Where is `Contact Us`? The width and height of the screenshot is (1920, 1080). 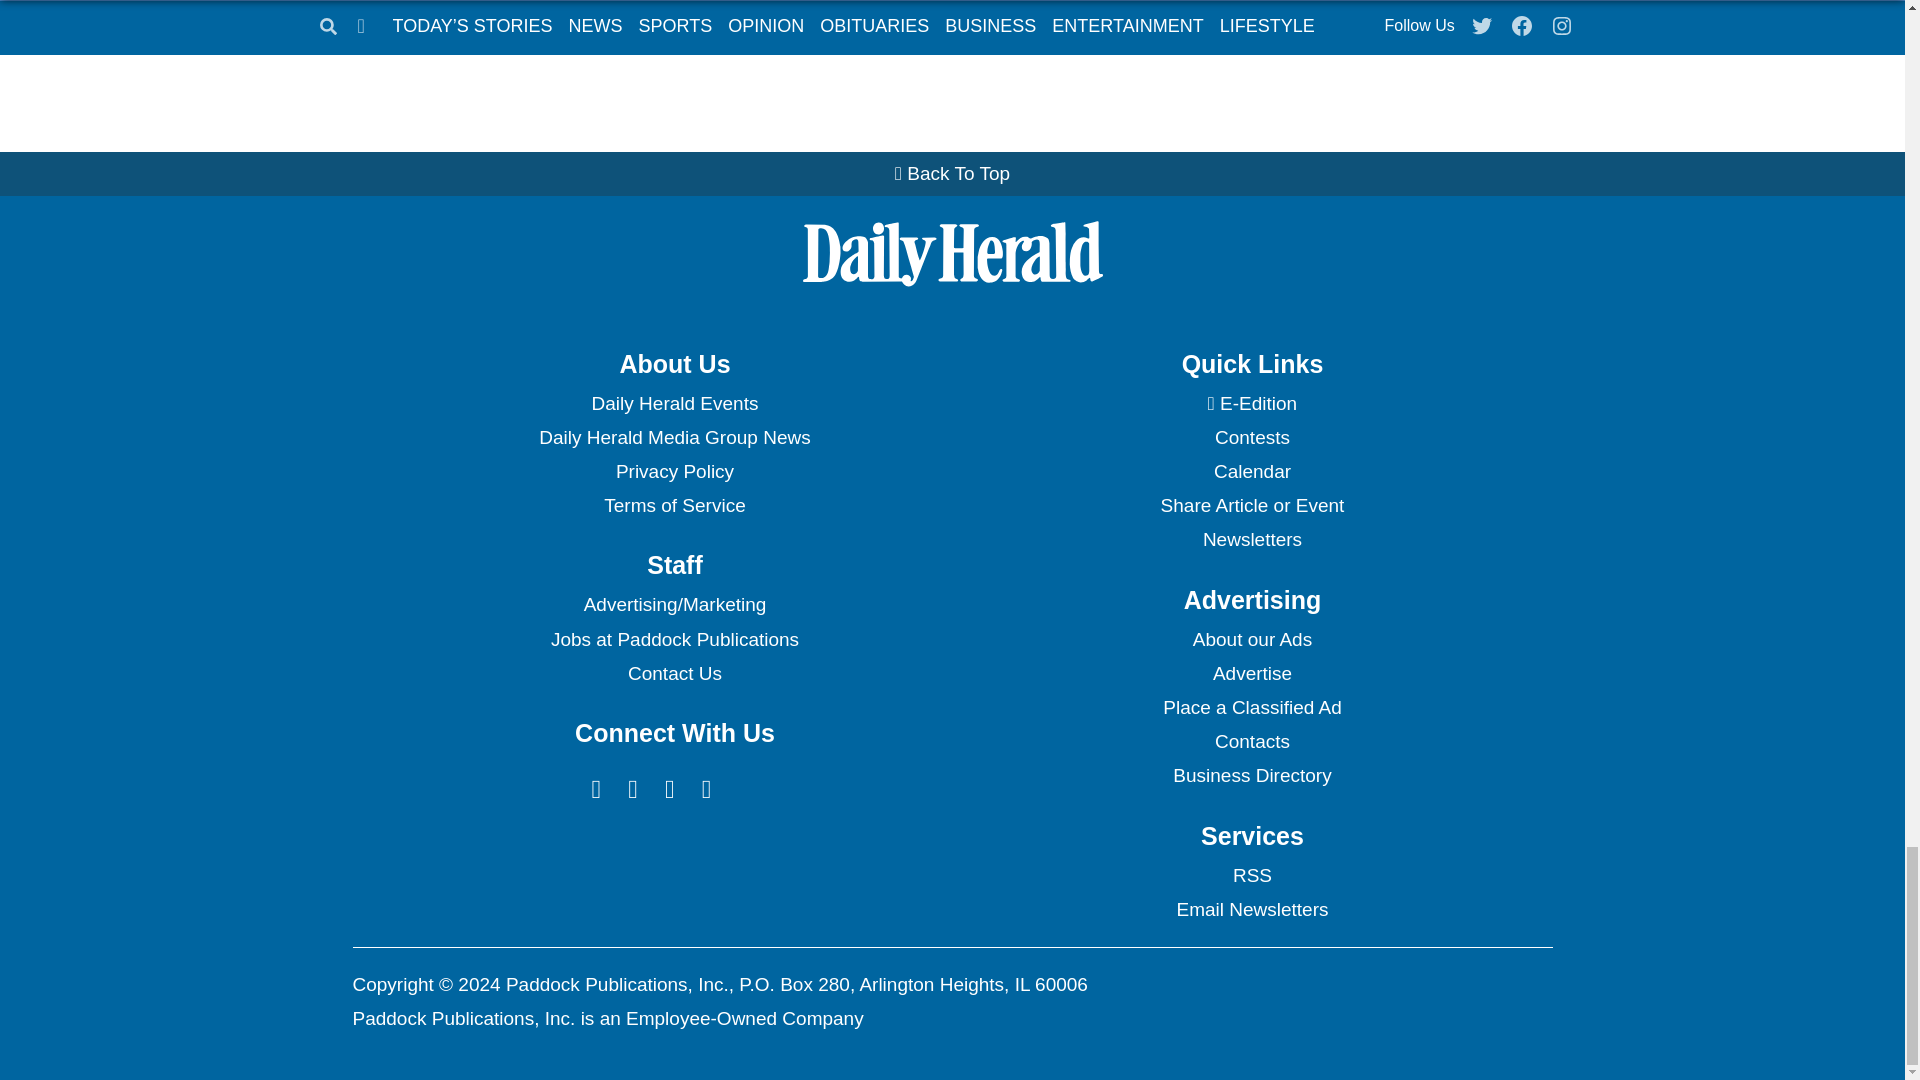 Contact Us is located at coordinates (674, 674).